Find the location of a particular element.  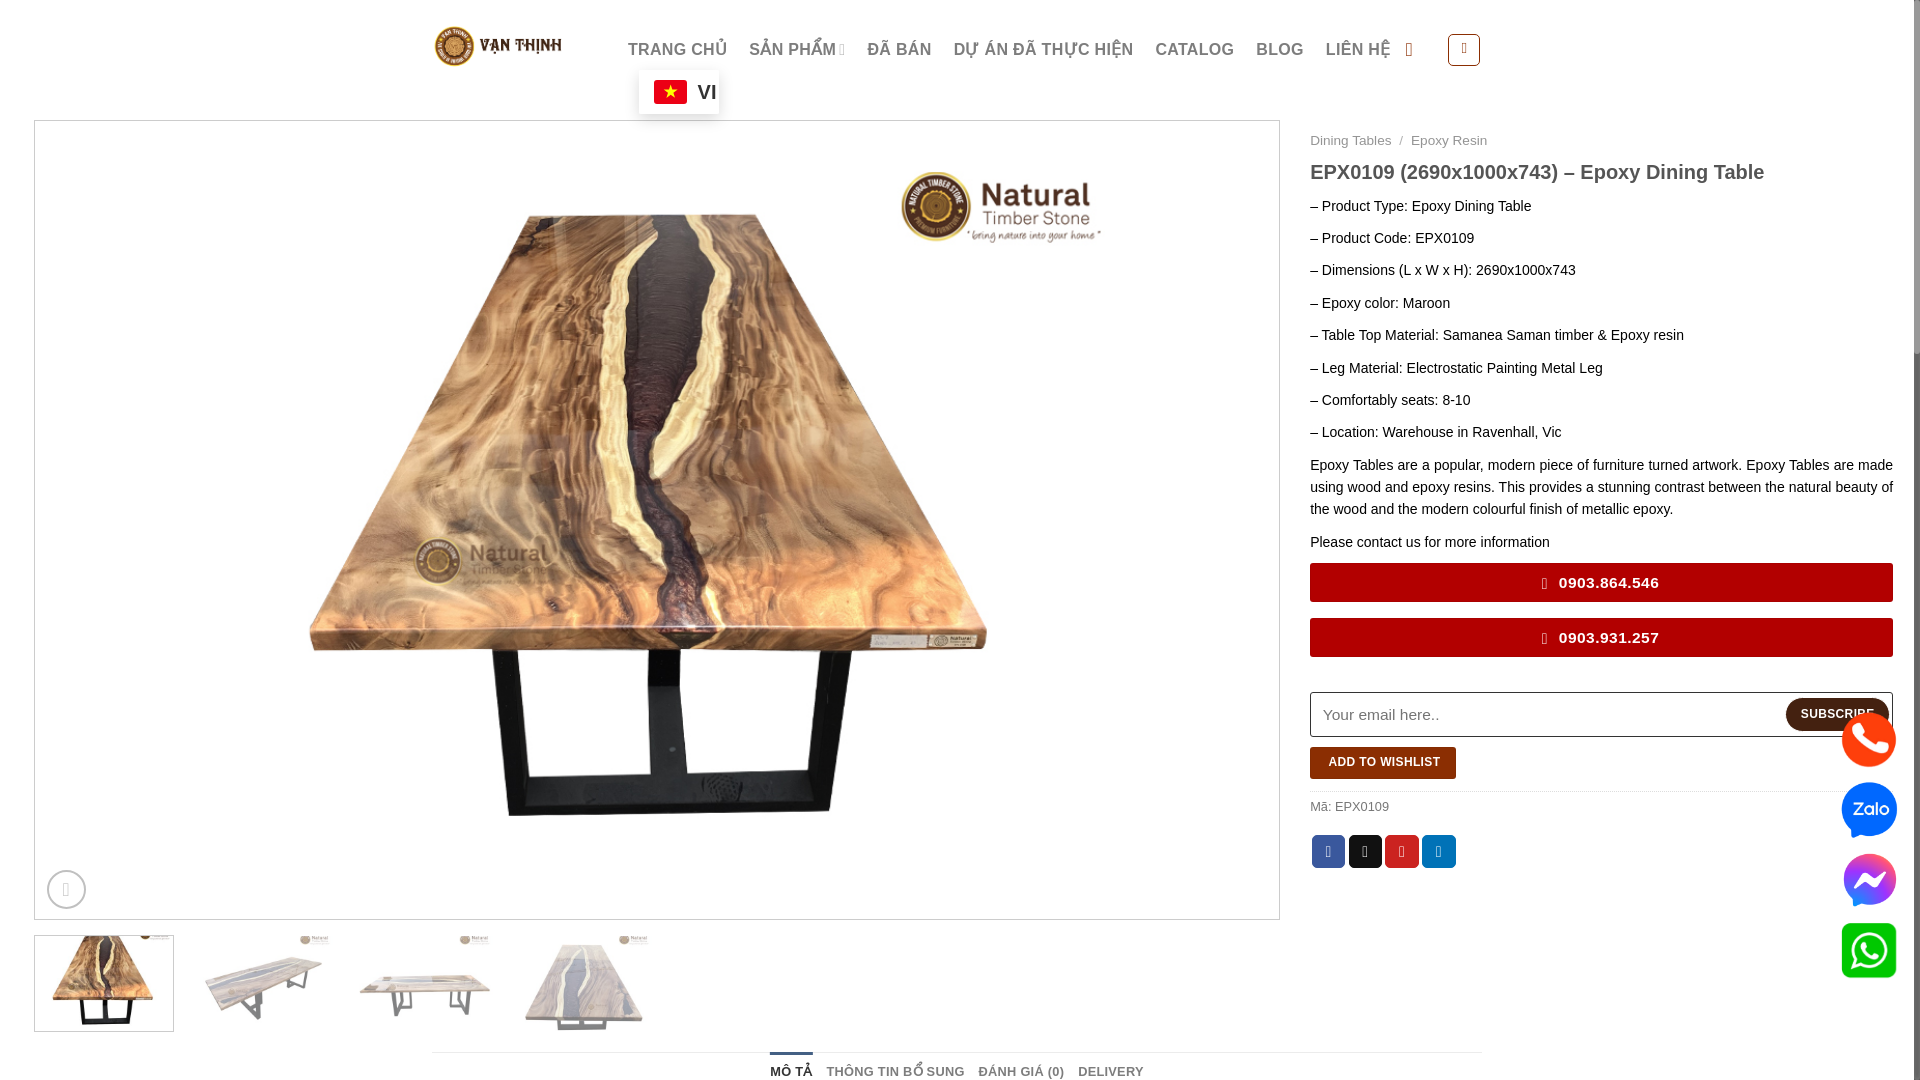

CATALOG is located at coordinates (1194, 50).